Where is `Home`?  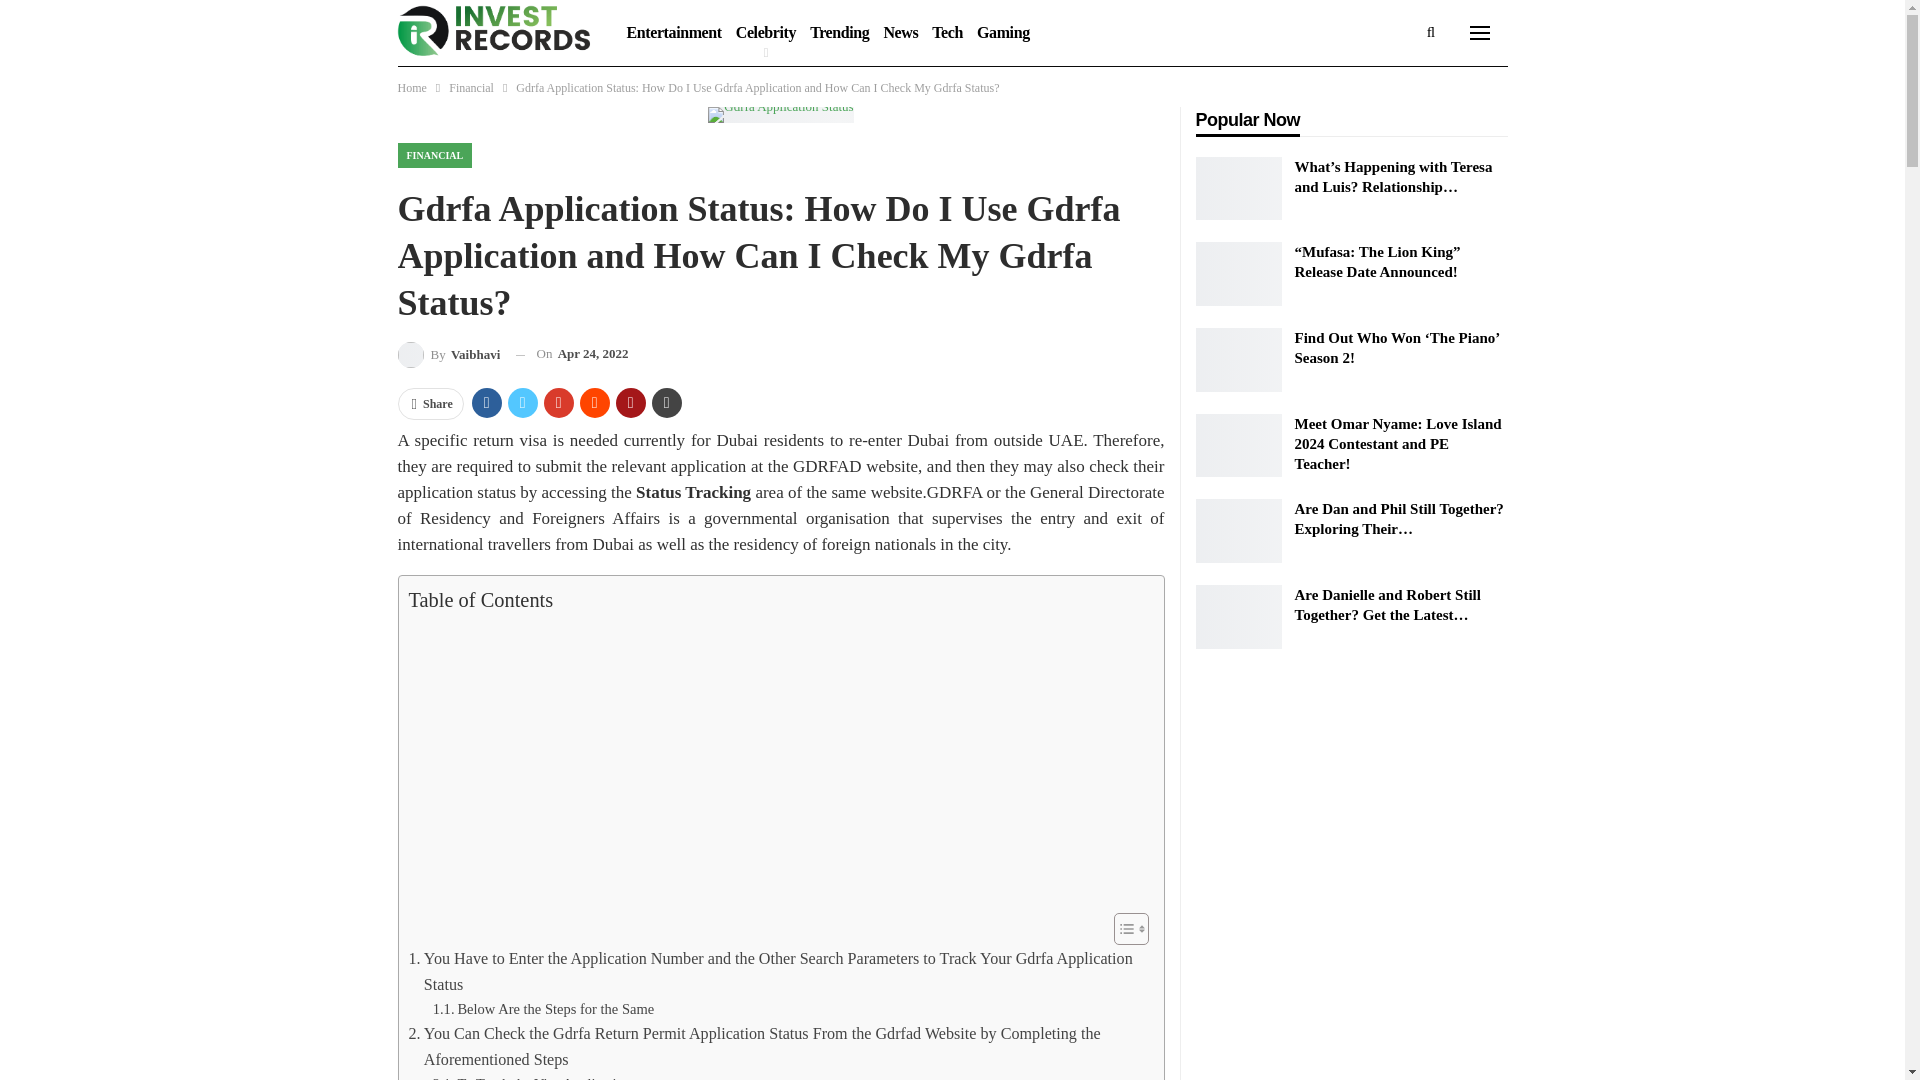 Home is located at coordinates (412, 88).